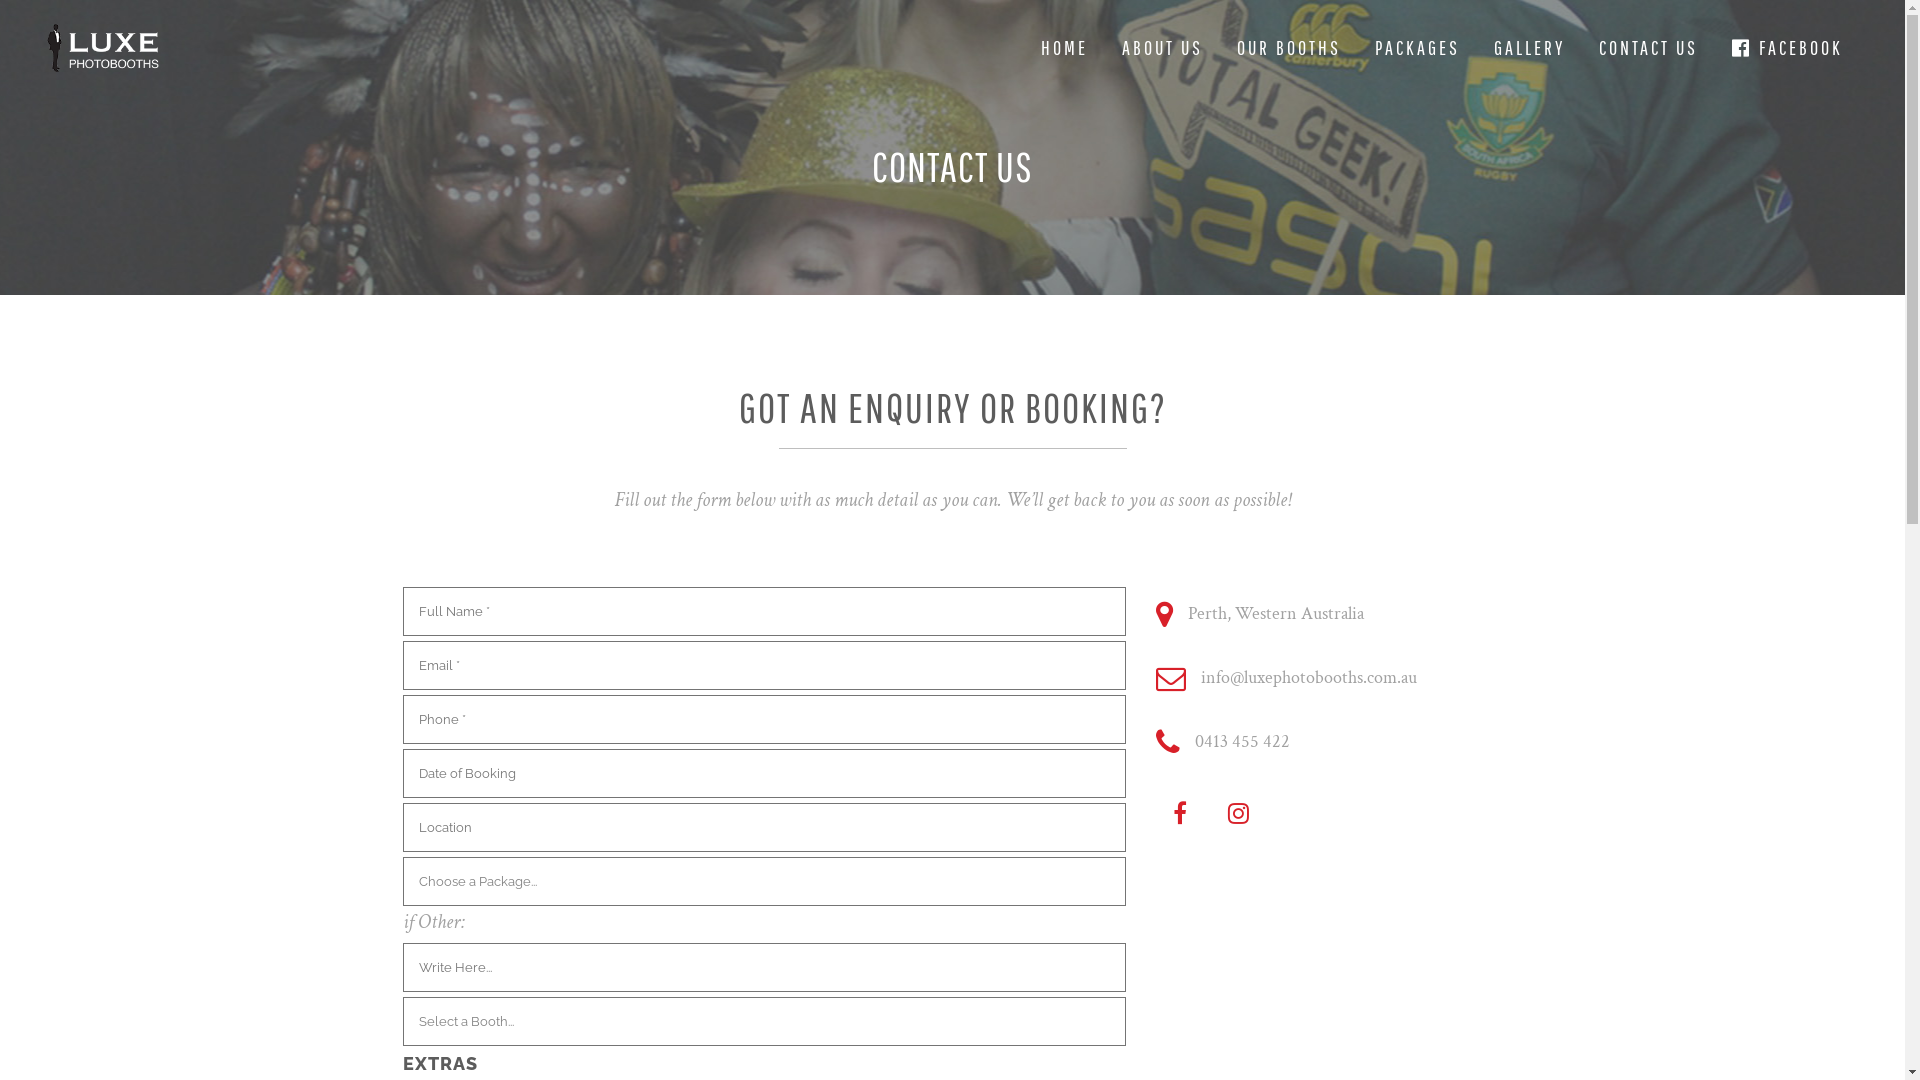 The image size is (1920, 1080). Describe the element at coordinates (1418, 48) in the screenshot. I see `PACKAGES` at that location.